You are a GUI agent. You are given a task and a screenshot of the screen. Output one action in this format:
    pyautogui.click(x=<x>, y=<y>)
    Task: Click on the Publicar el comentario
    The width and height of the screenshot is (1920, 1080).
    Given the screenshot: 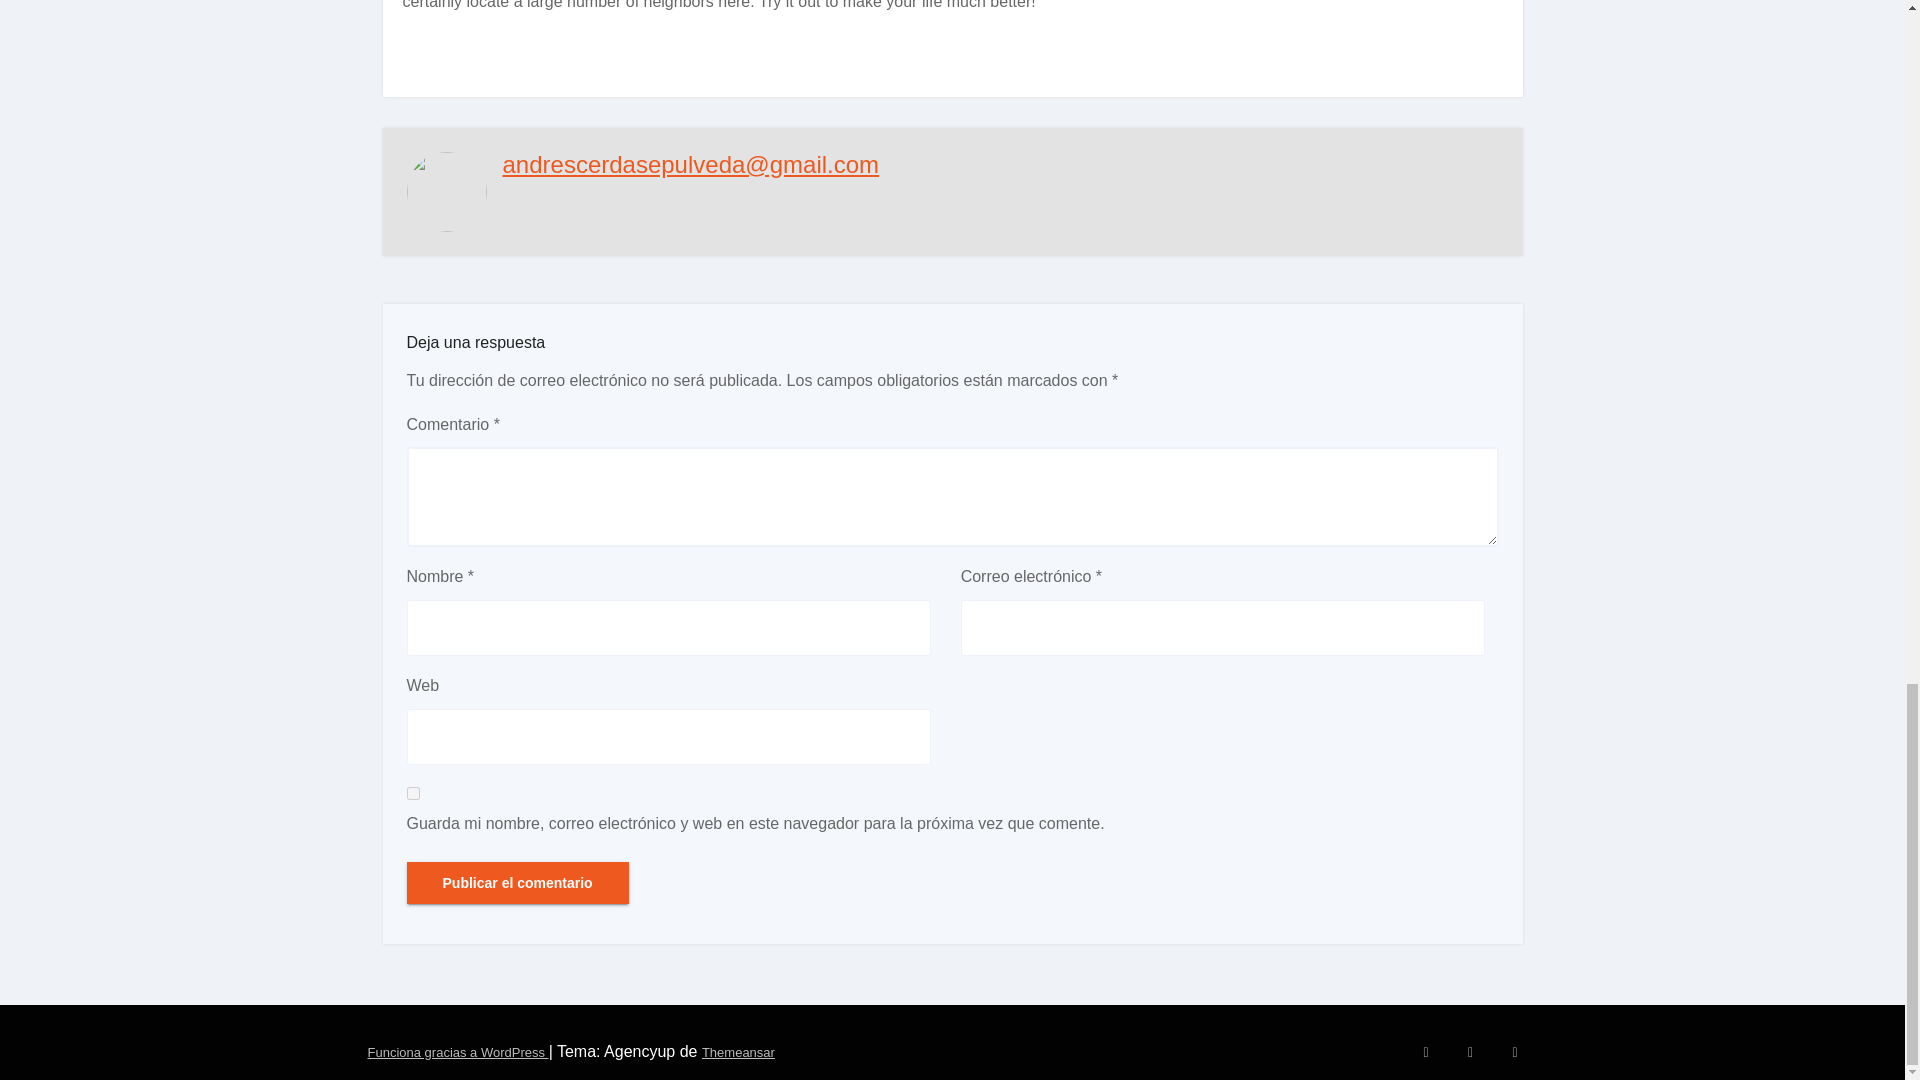 What is the action you would take?
    pyautogui.click(x=516, y=882)
    